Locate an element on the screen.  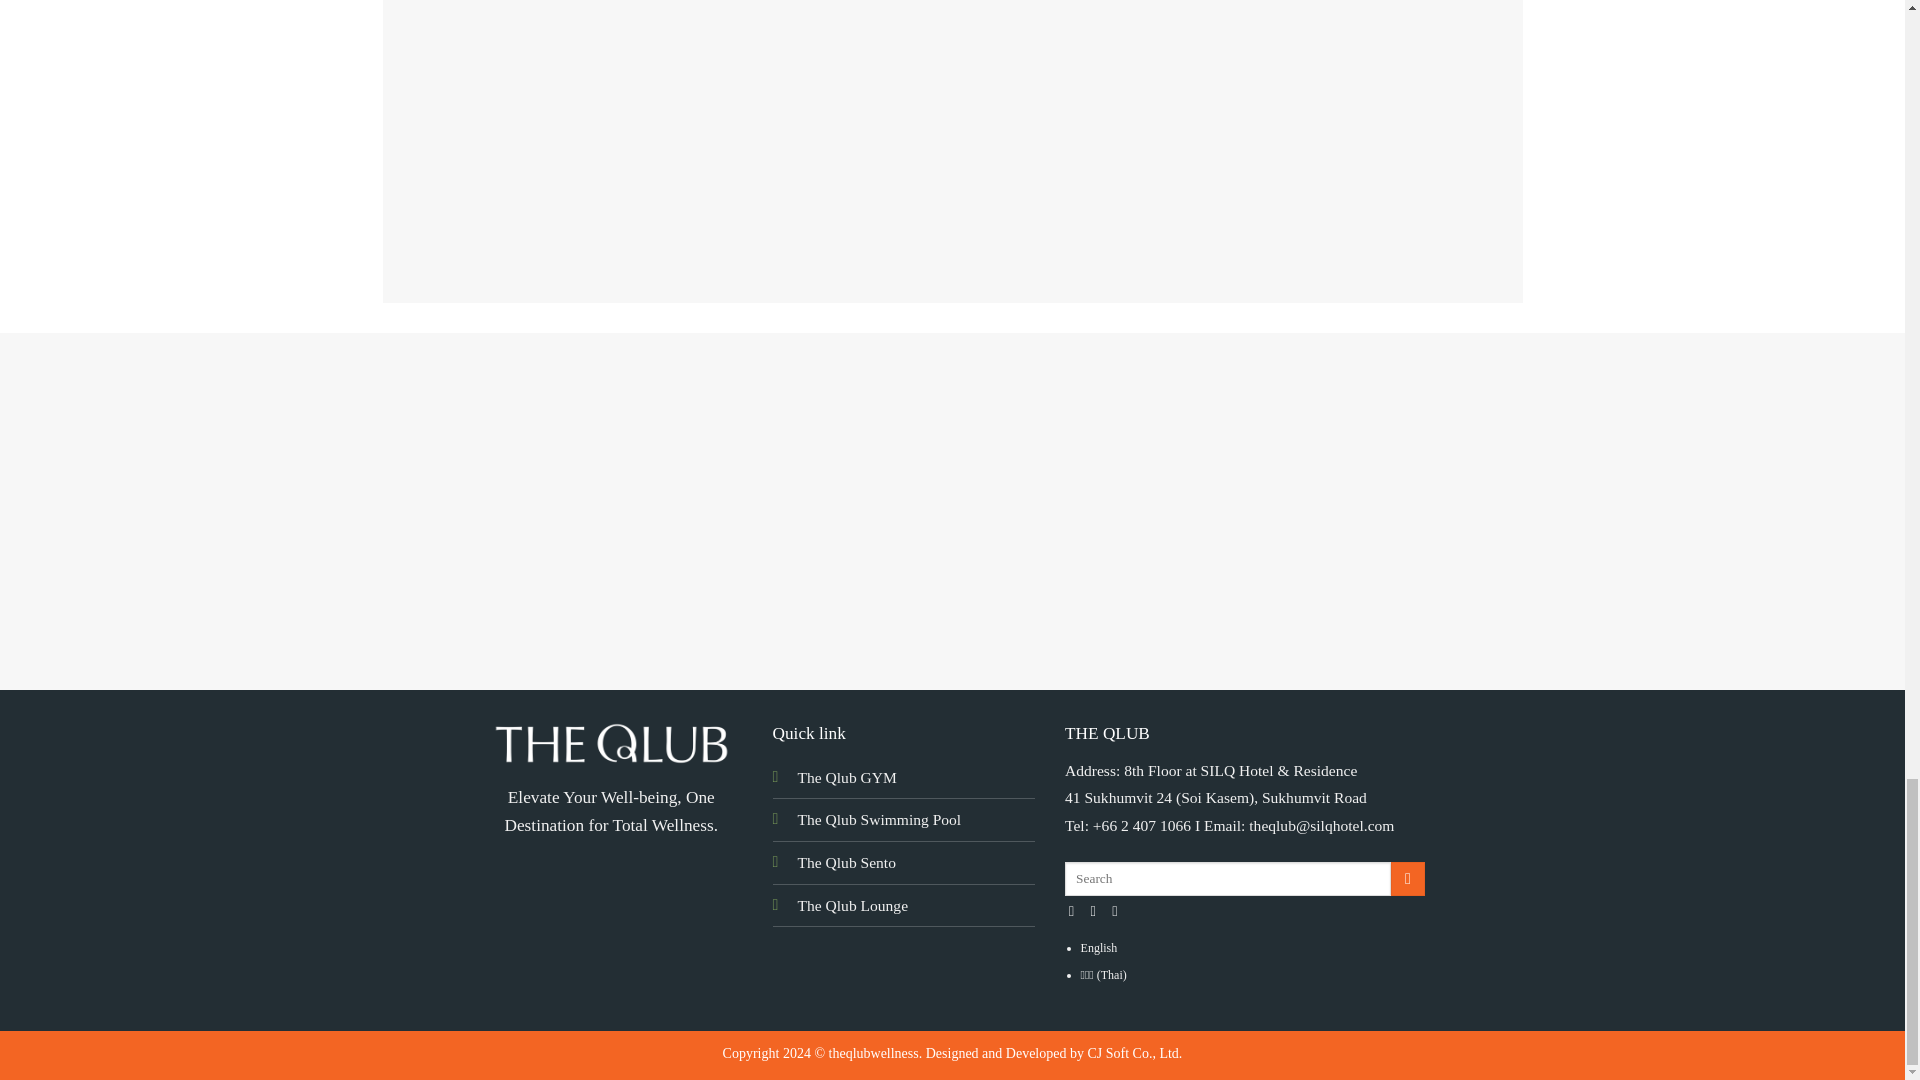
Follow on Facebook is located at coordinates (1076, 910).